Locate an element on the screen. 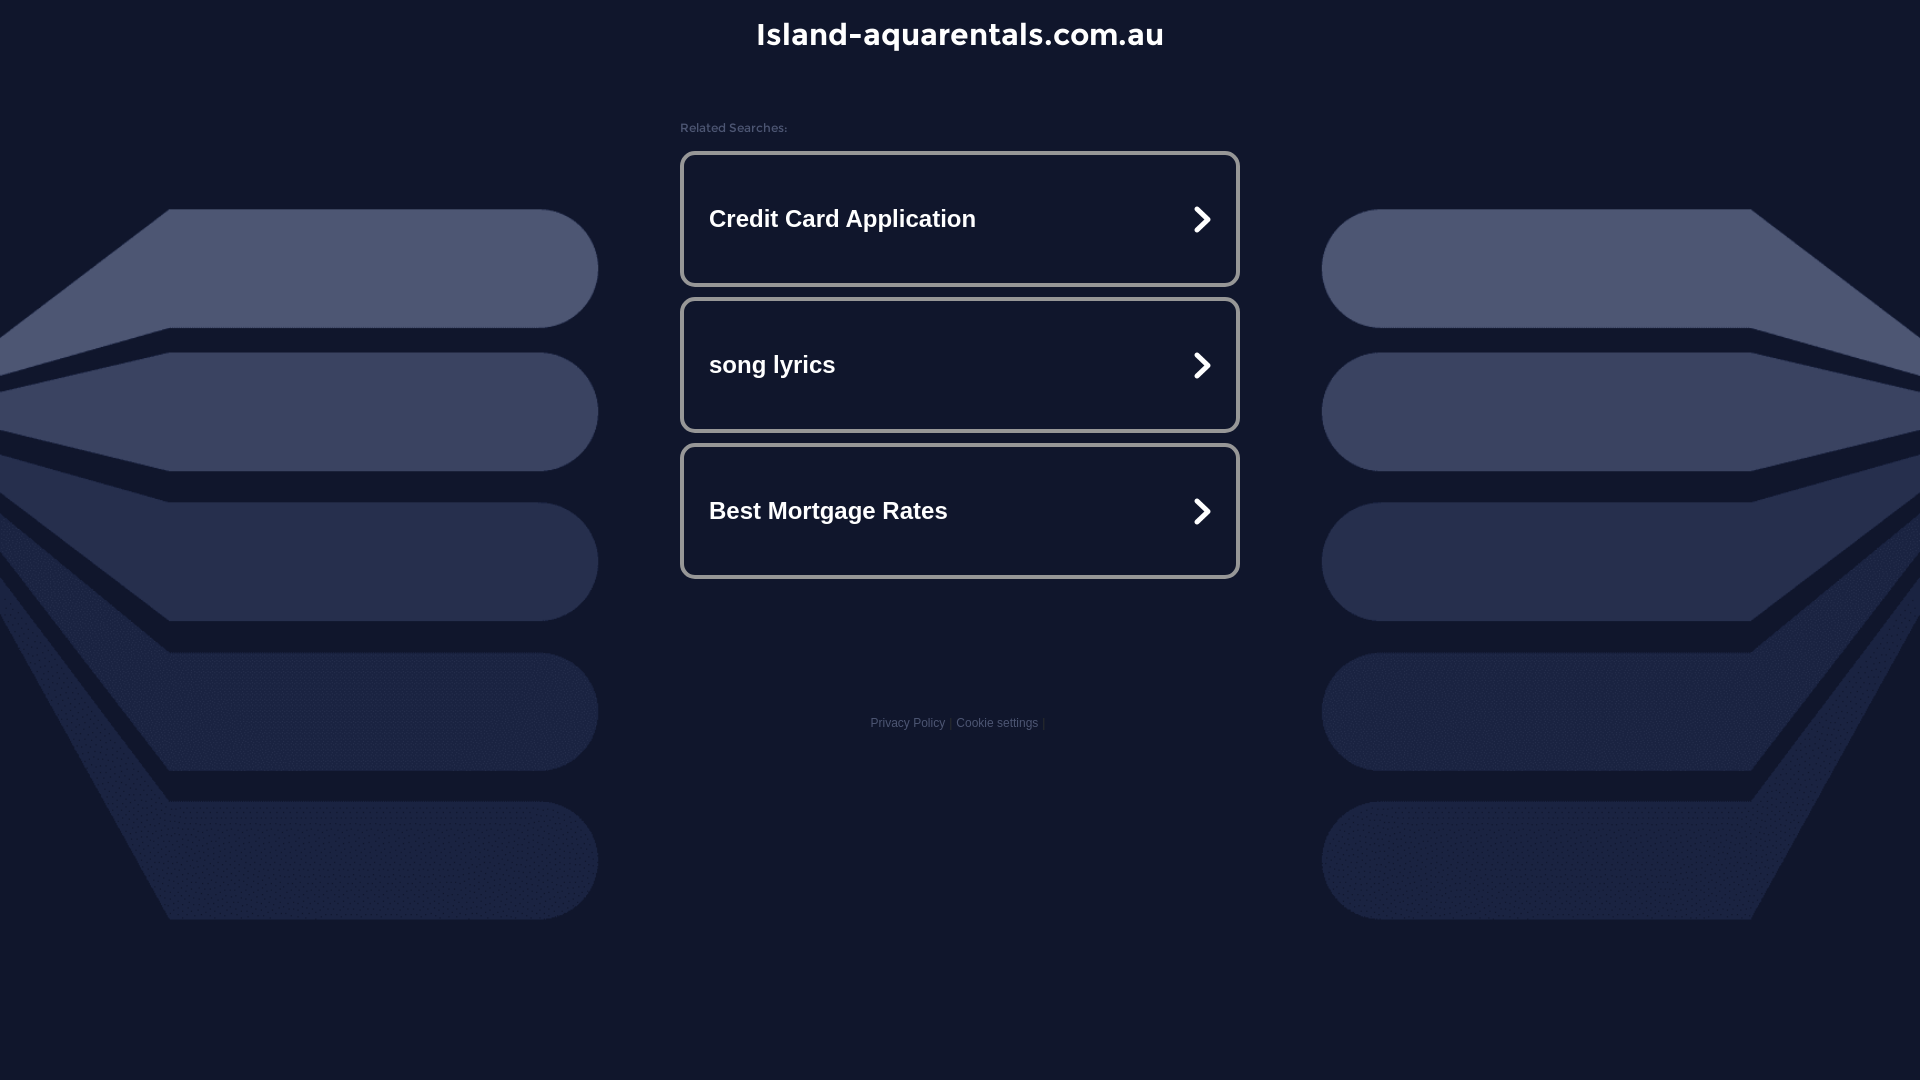 The height and width of the screenshot is (1080, 1920). Cookie settings is located at coordinates (997, 723).